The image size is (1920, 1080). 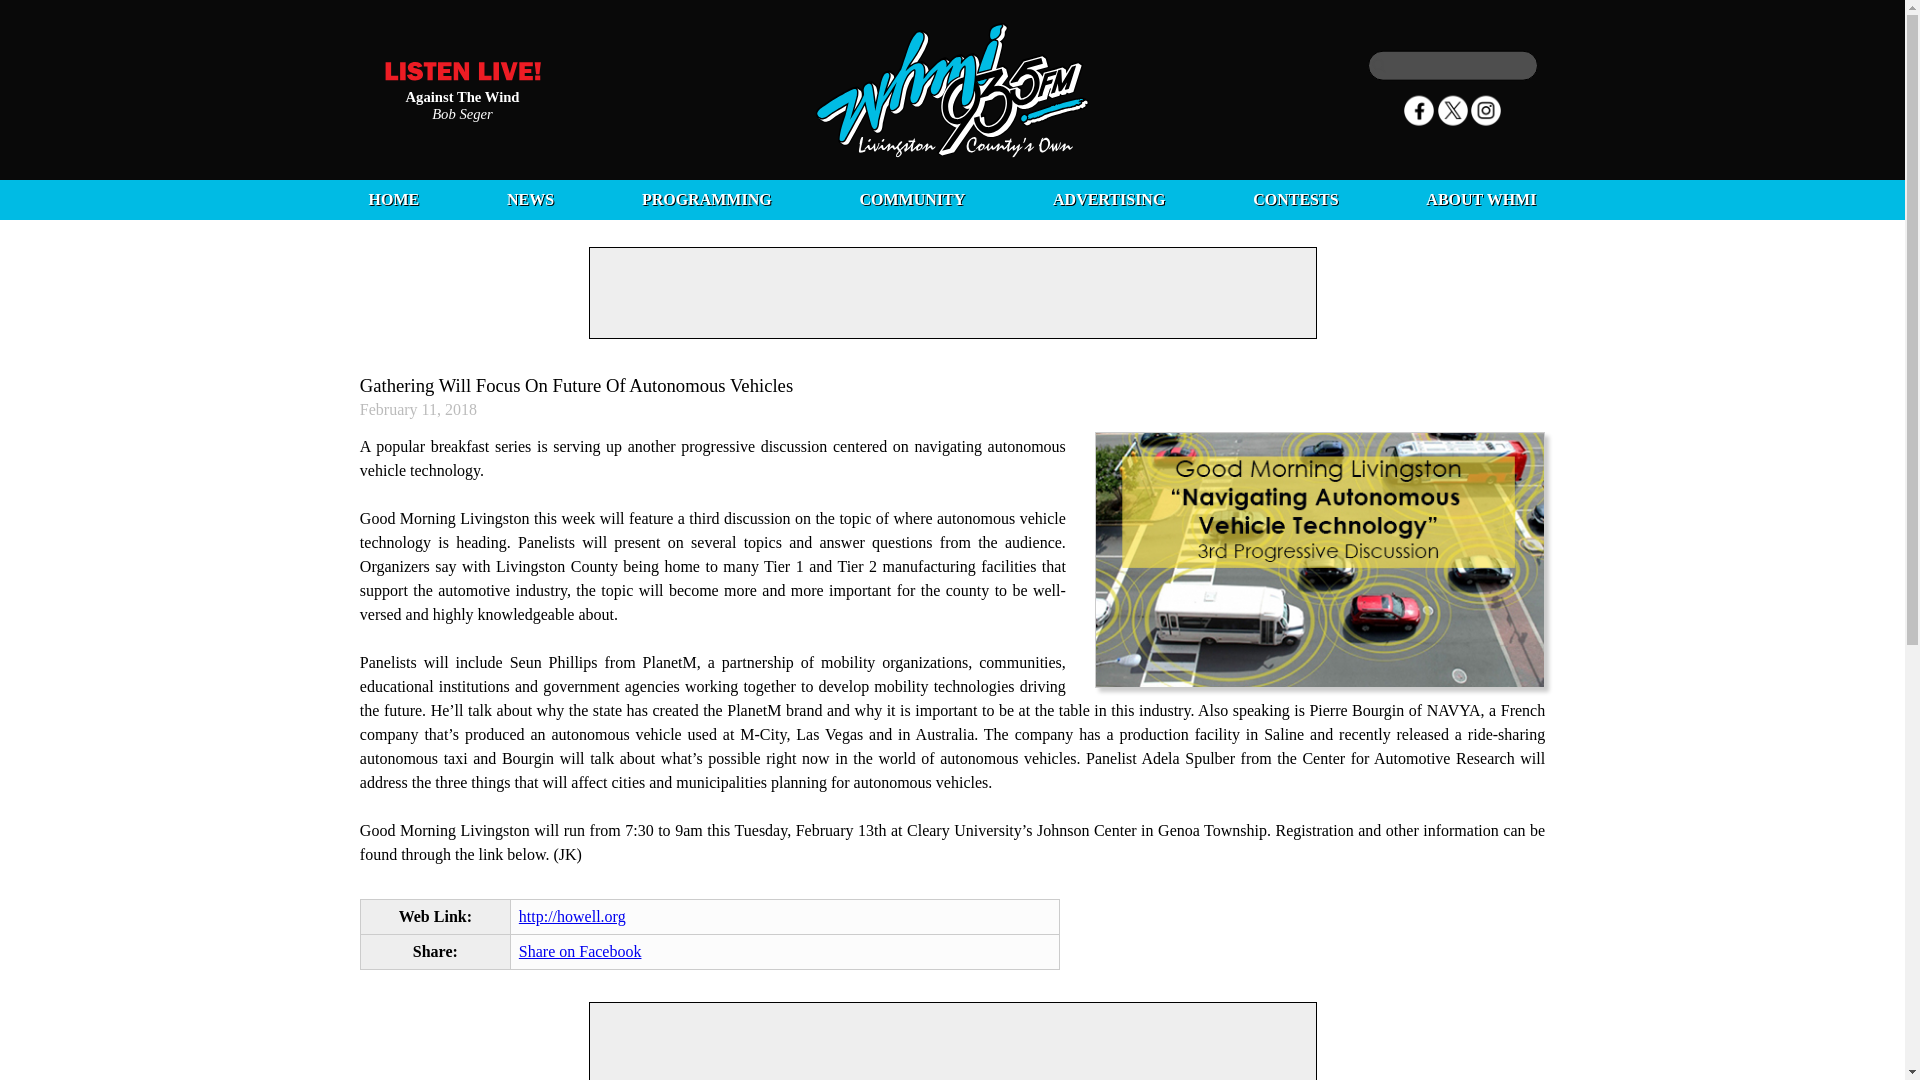 What do you see at coordinates (1296, 200) in the screenshot?
I see `CONTESTS` at bounding box center [1296, 200].